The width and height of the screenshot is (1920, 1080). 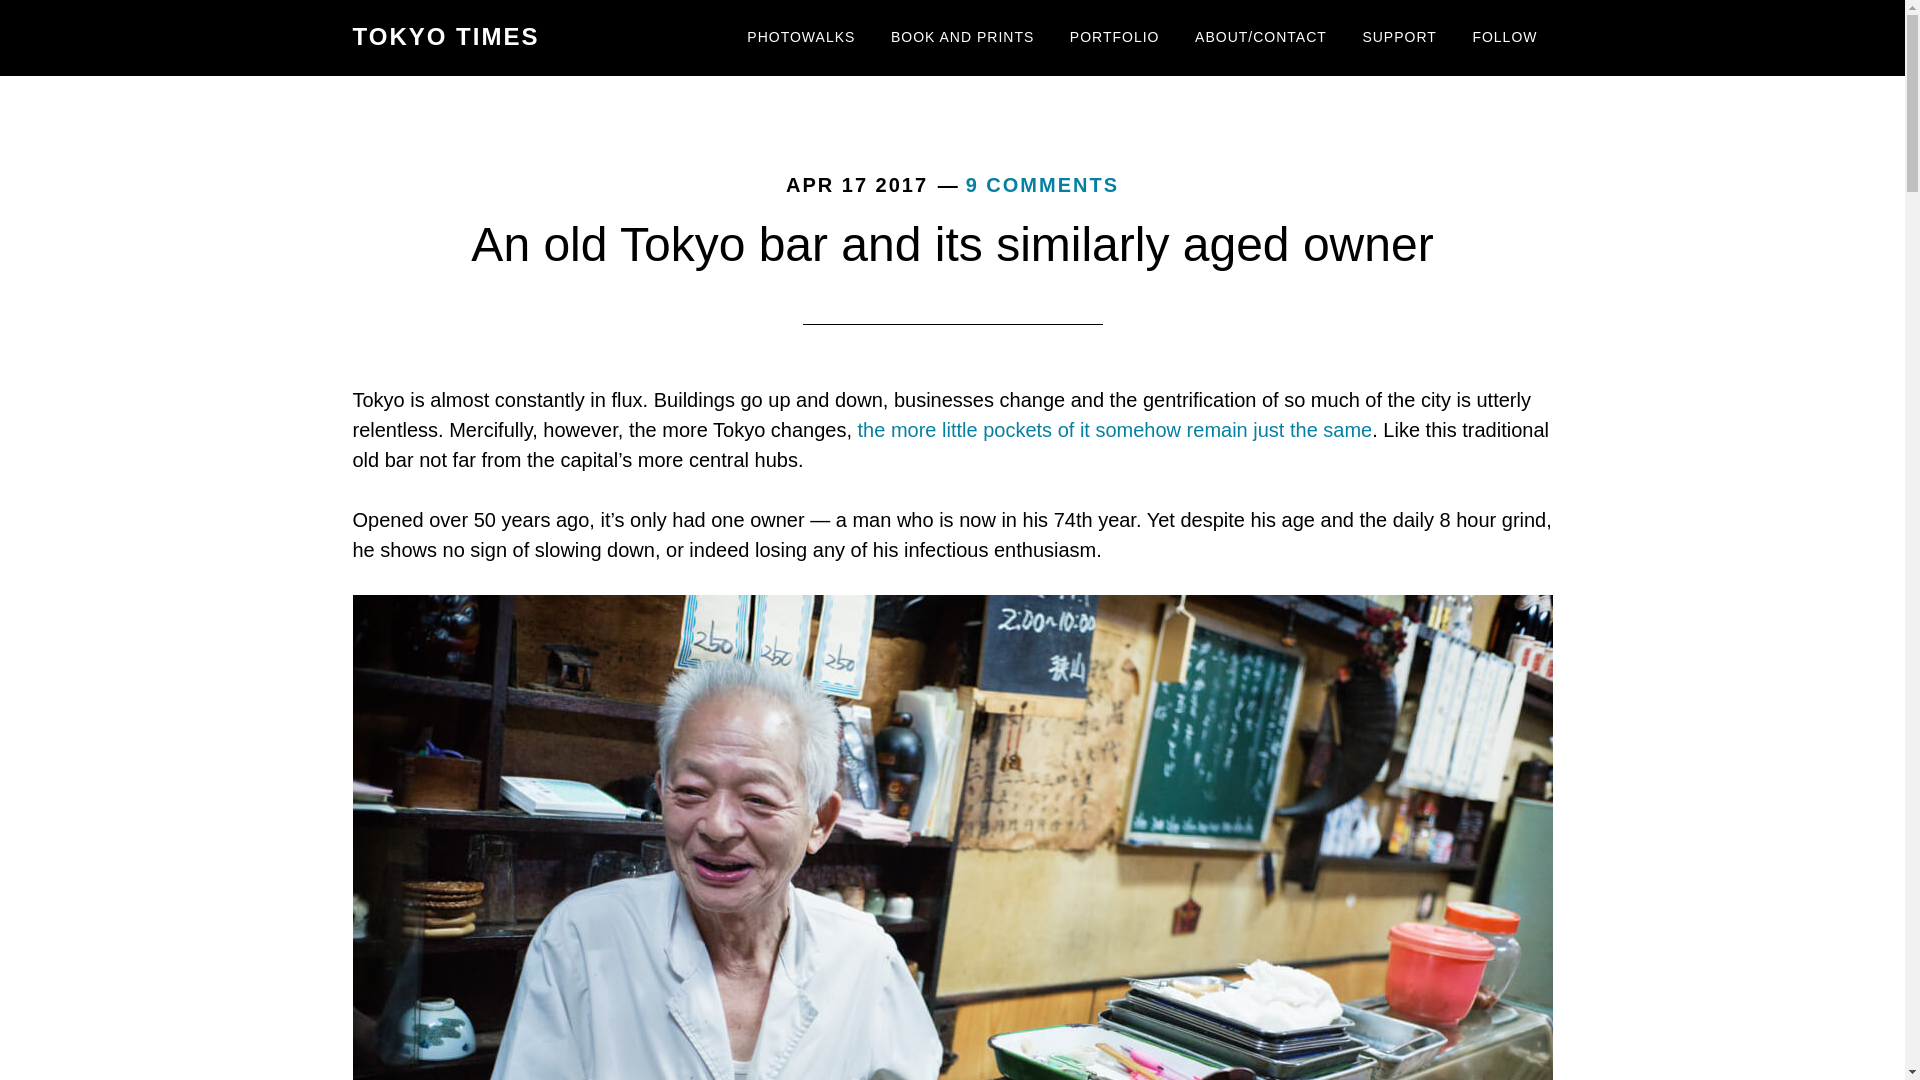 I want to click on FOLLOW, so click(x=1504, y=38).